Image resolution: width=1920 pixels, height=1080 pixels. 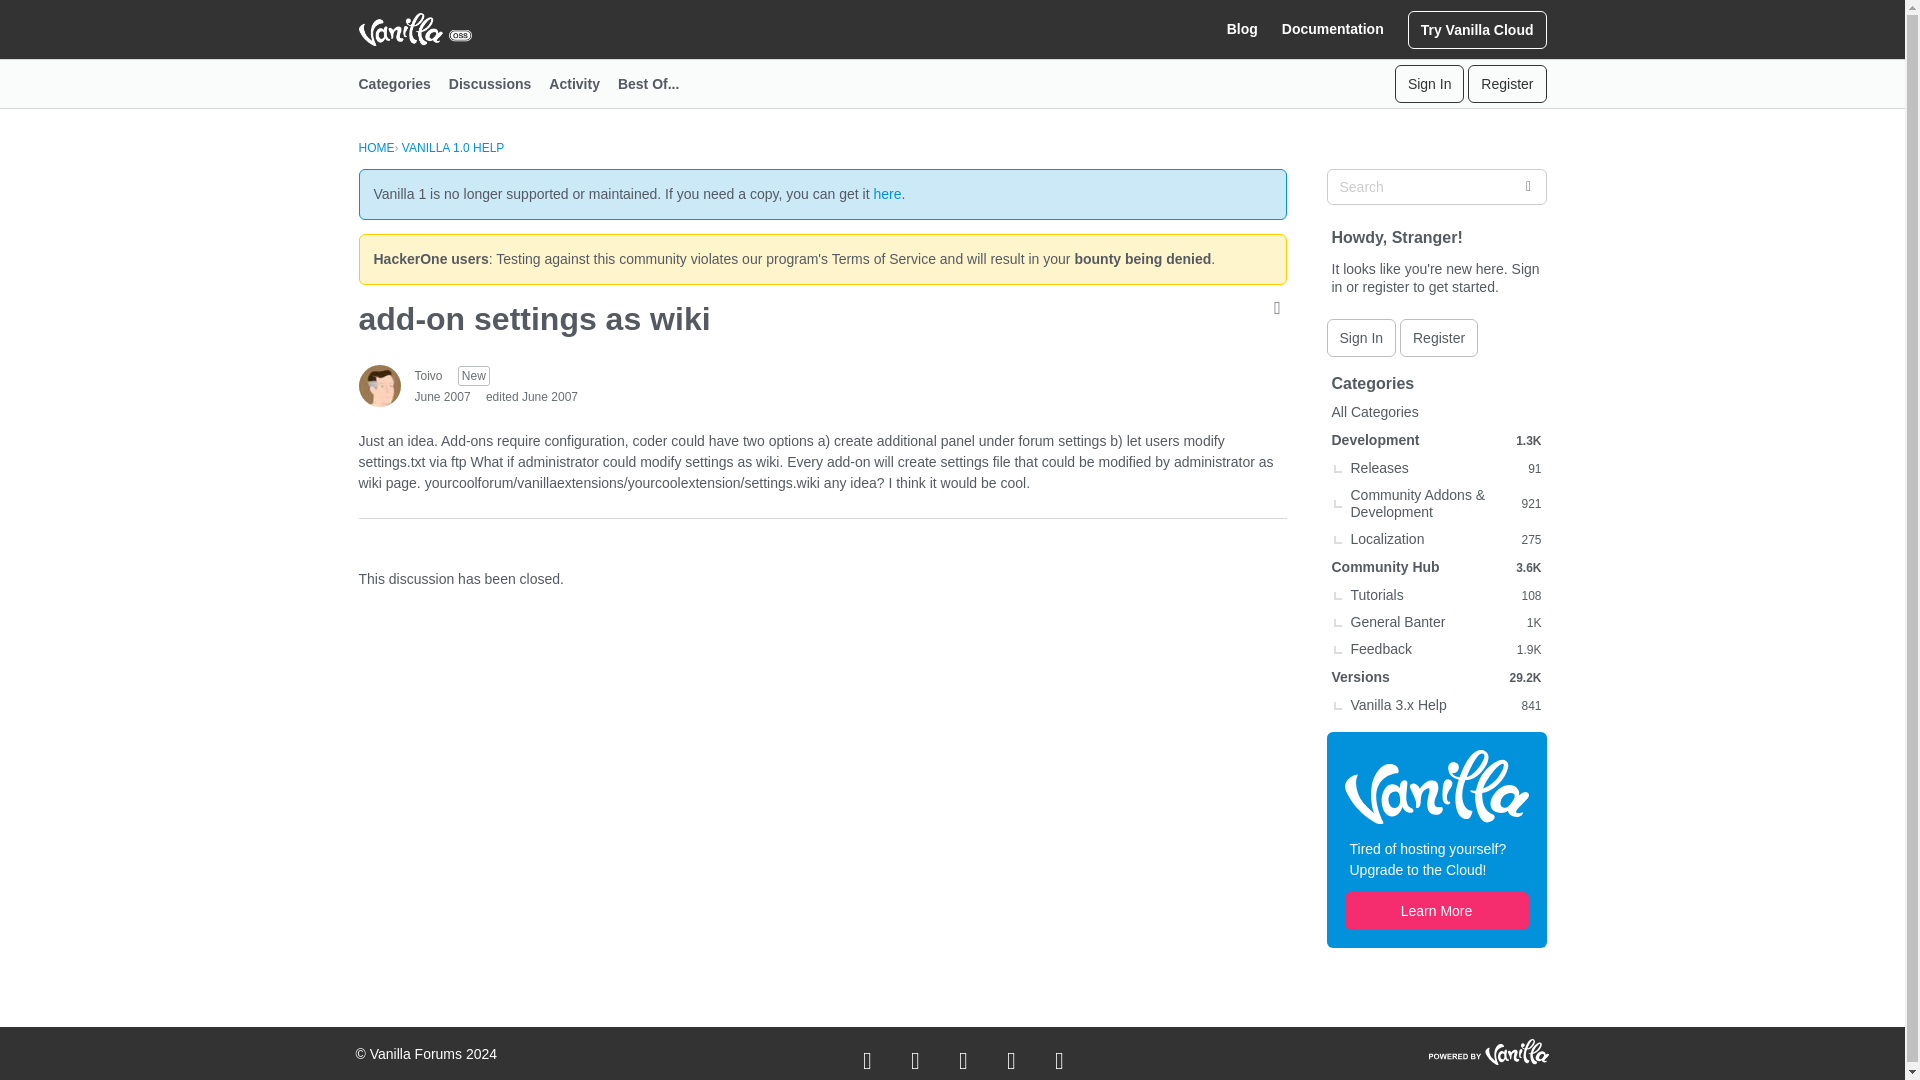 What do you see at coordinates (1528, 441) in the screenshot?
I see `1,288 discussions` at bounding box center [1528, 441].